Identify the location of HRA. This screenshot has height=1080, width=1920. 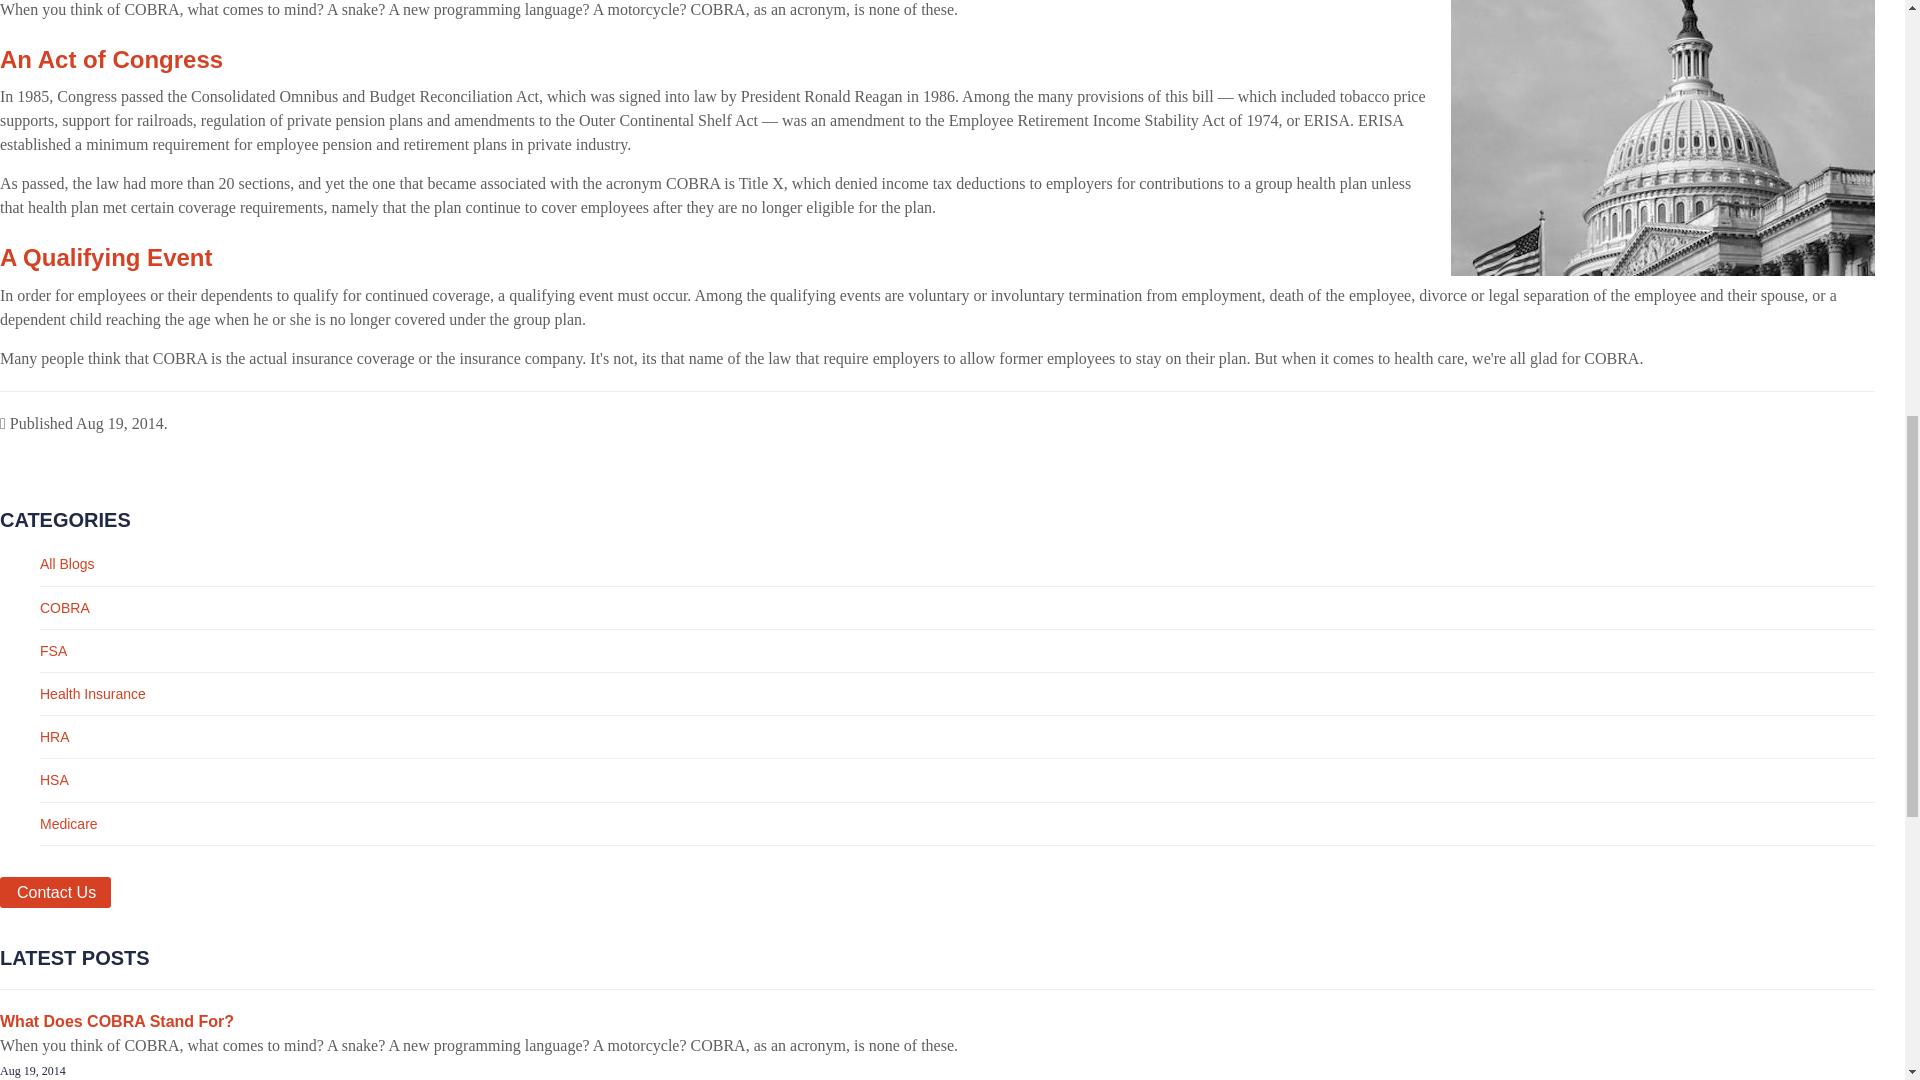
(54, 737).